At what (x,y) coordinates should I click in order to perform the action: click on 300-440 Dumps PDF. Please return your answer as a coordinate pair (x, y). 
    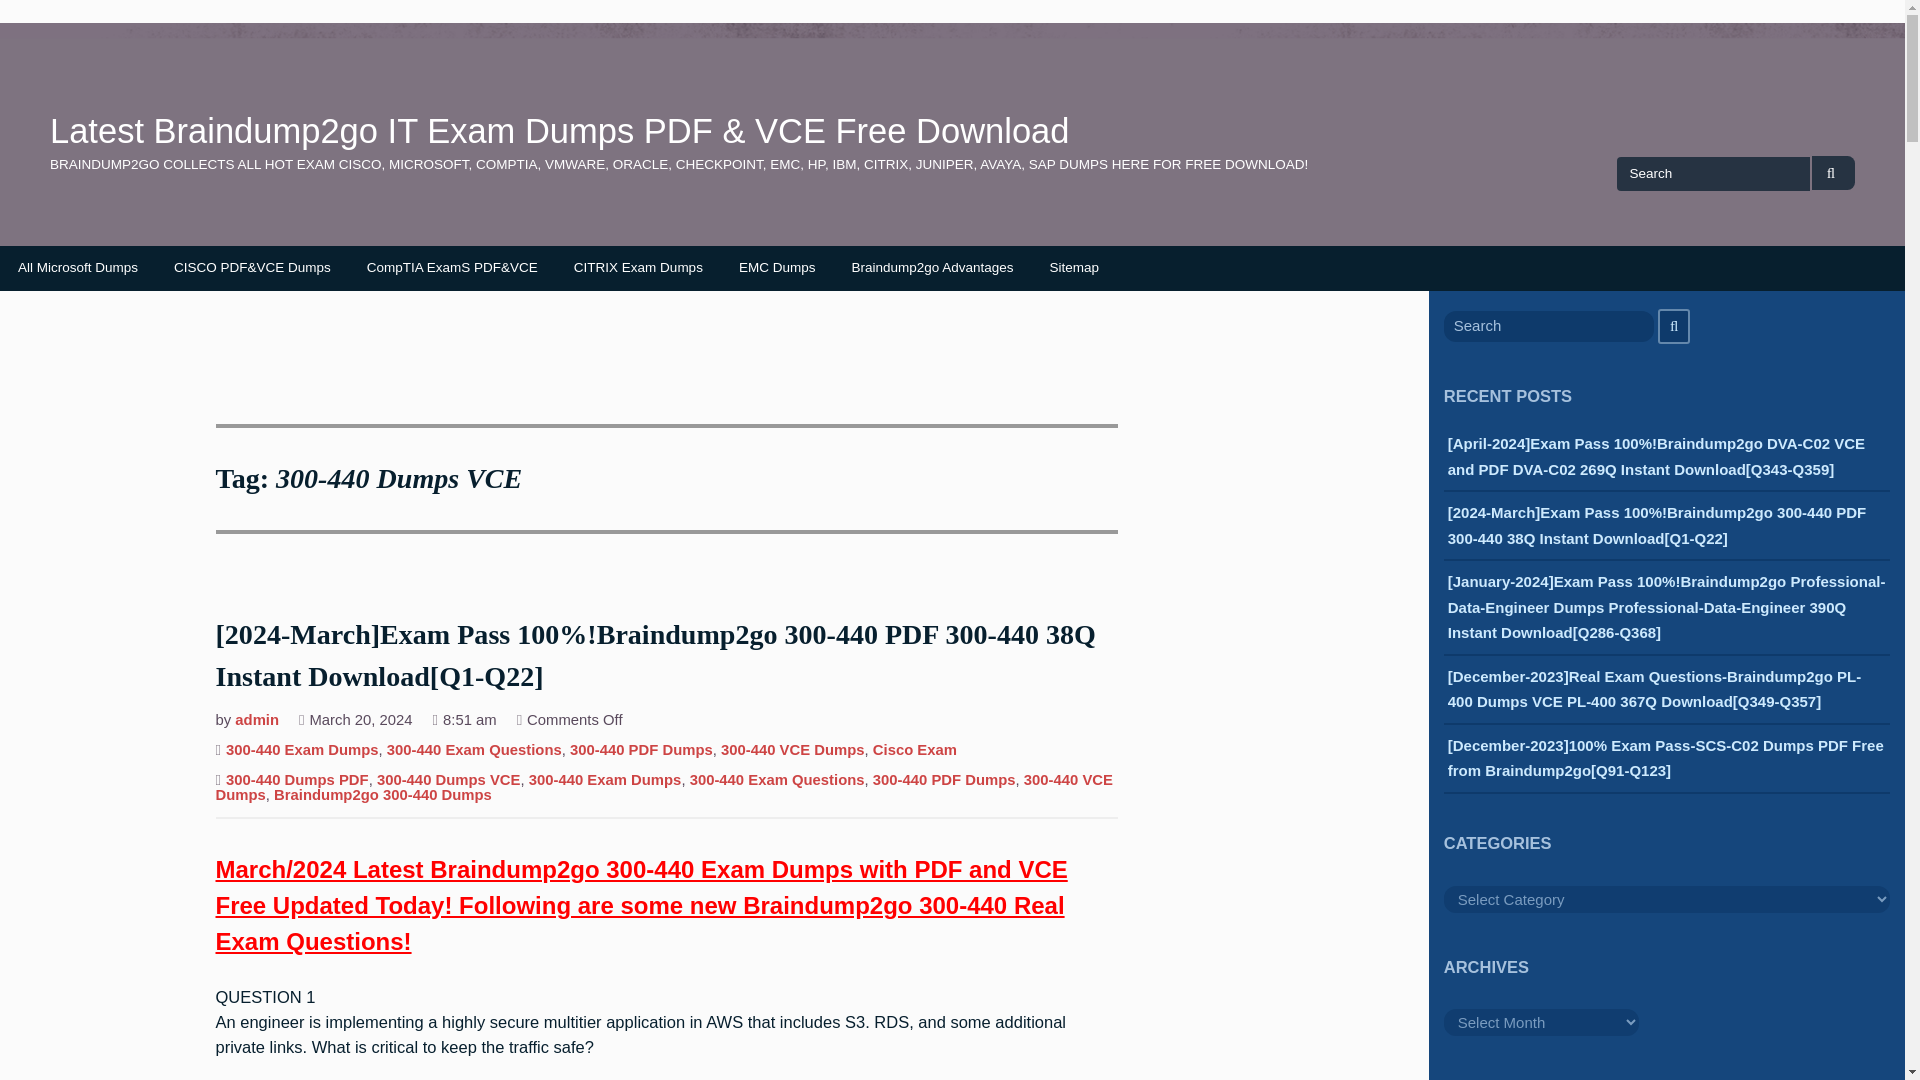
    Looking at the image, I should click on (297, 782).